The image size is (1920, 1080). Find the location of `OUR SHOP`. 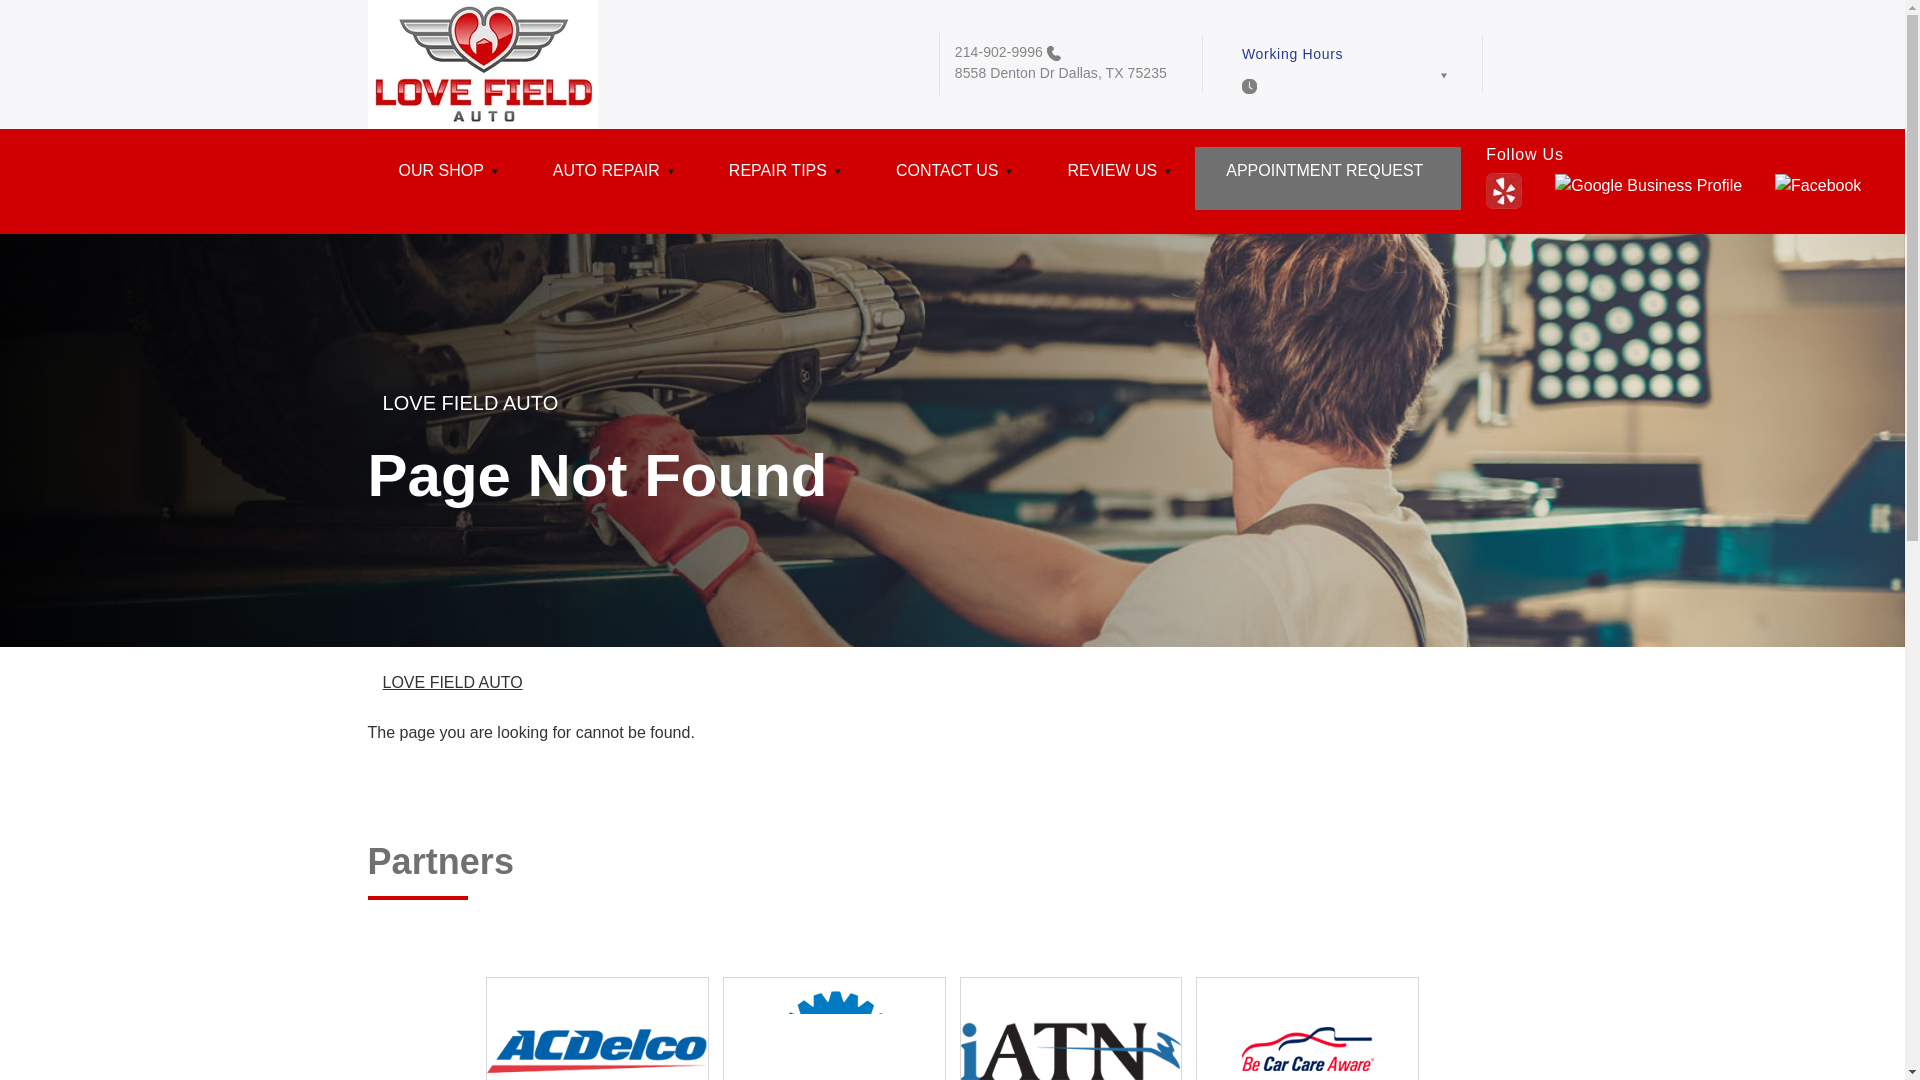

OUR SHOP is located at coordinates (445, 178).